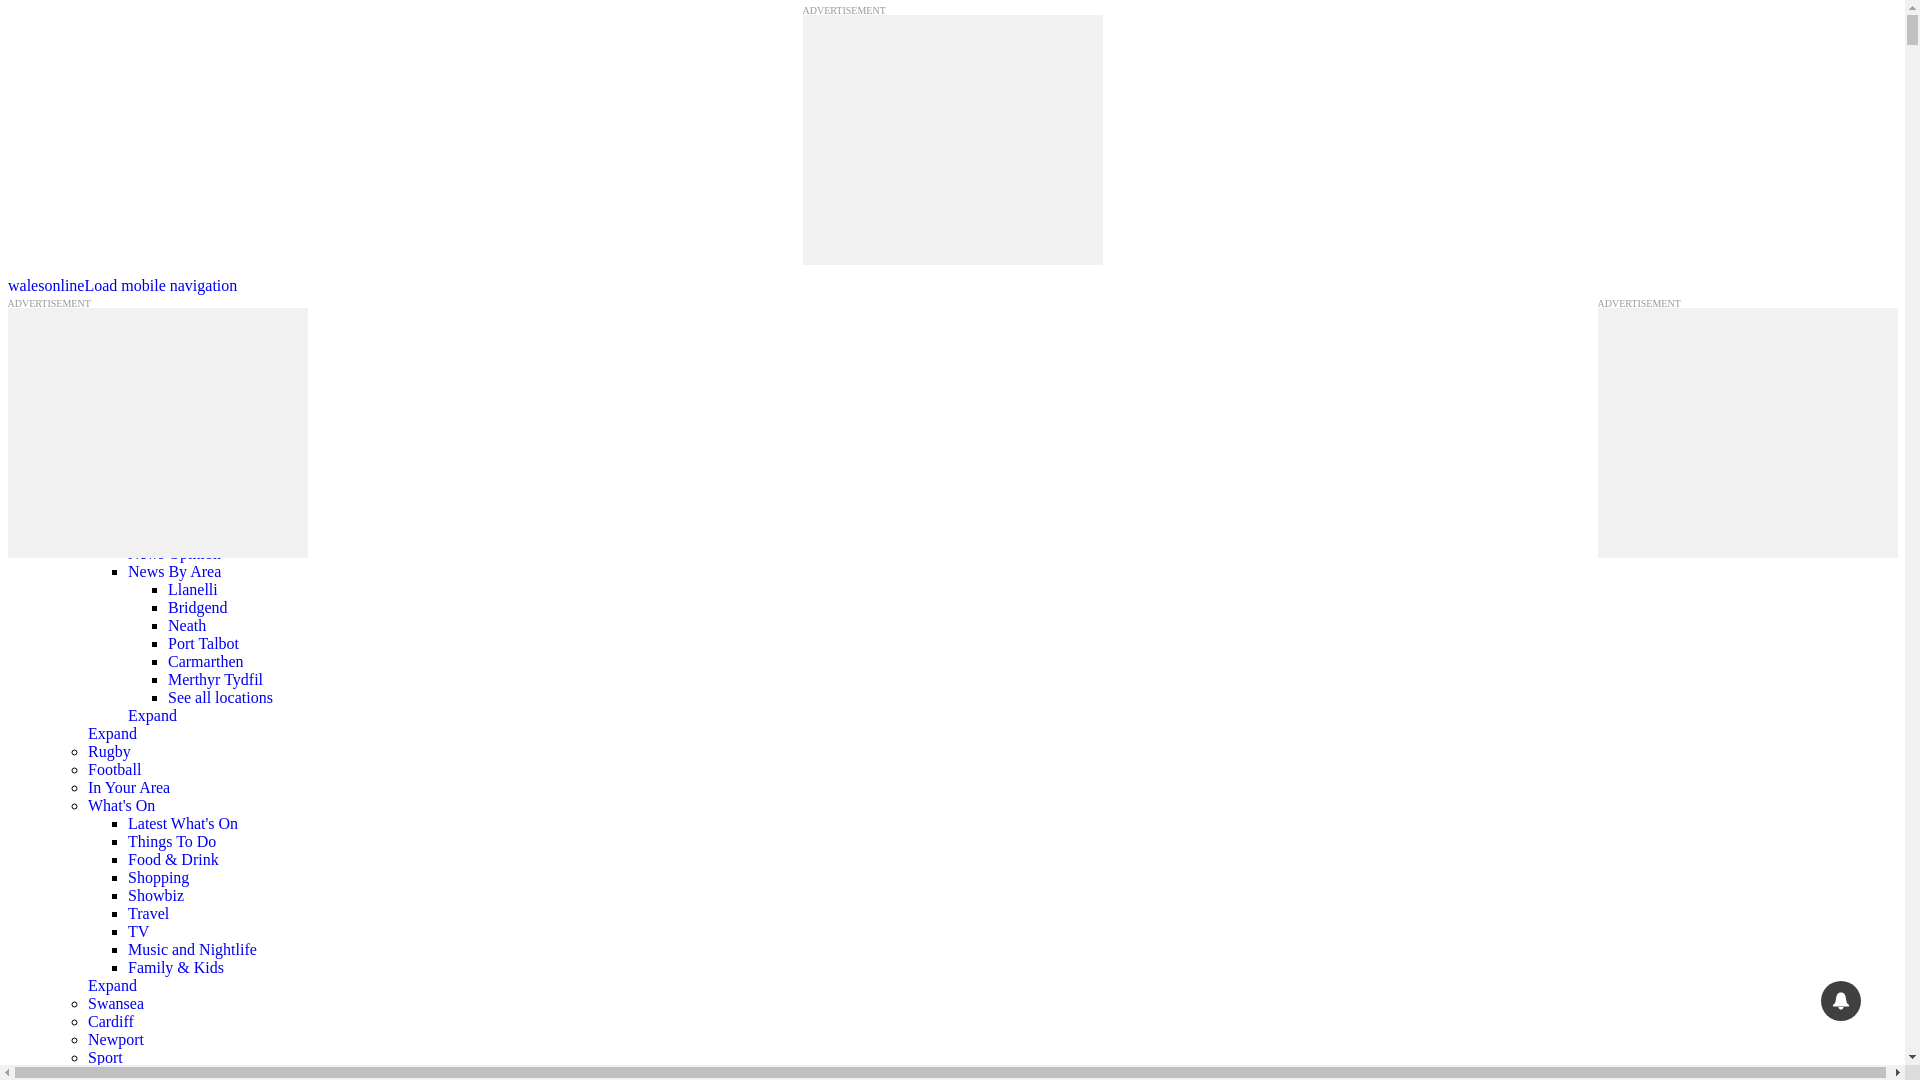 Image resolution: width=1920 pixels, height=1080 pixels. Describe the element at coordinates (192, 948) in the screenshot. I see `Music and Nightlife` at that location.